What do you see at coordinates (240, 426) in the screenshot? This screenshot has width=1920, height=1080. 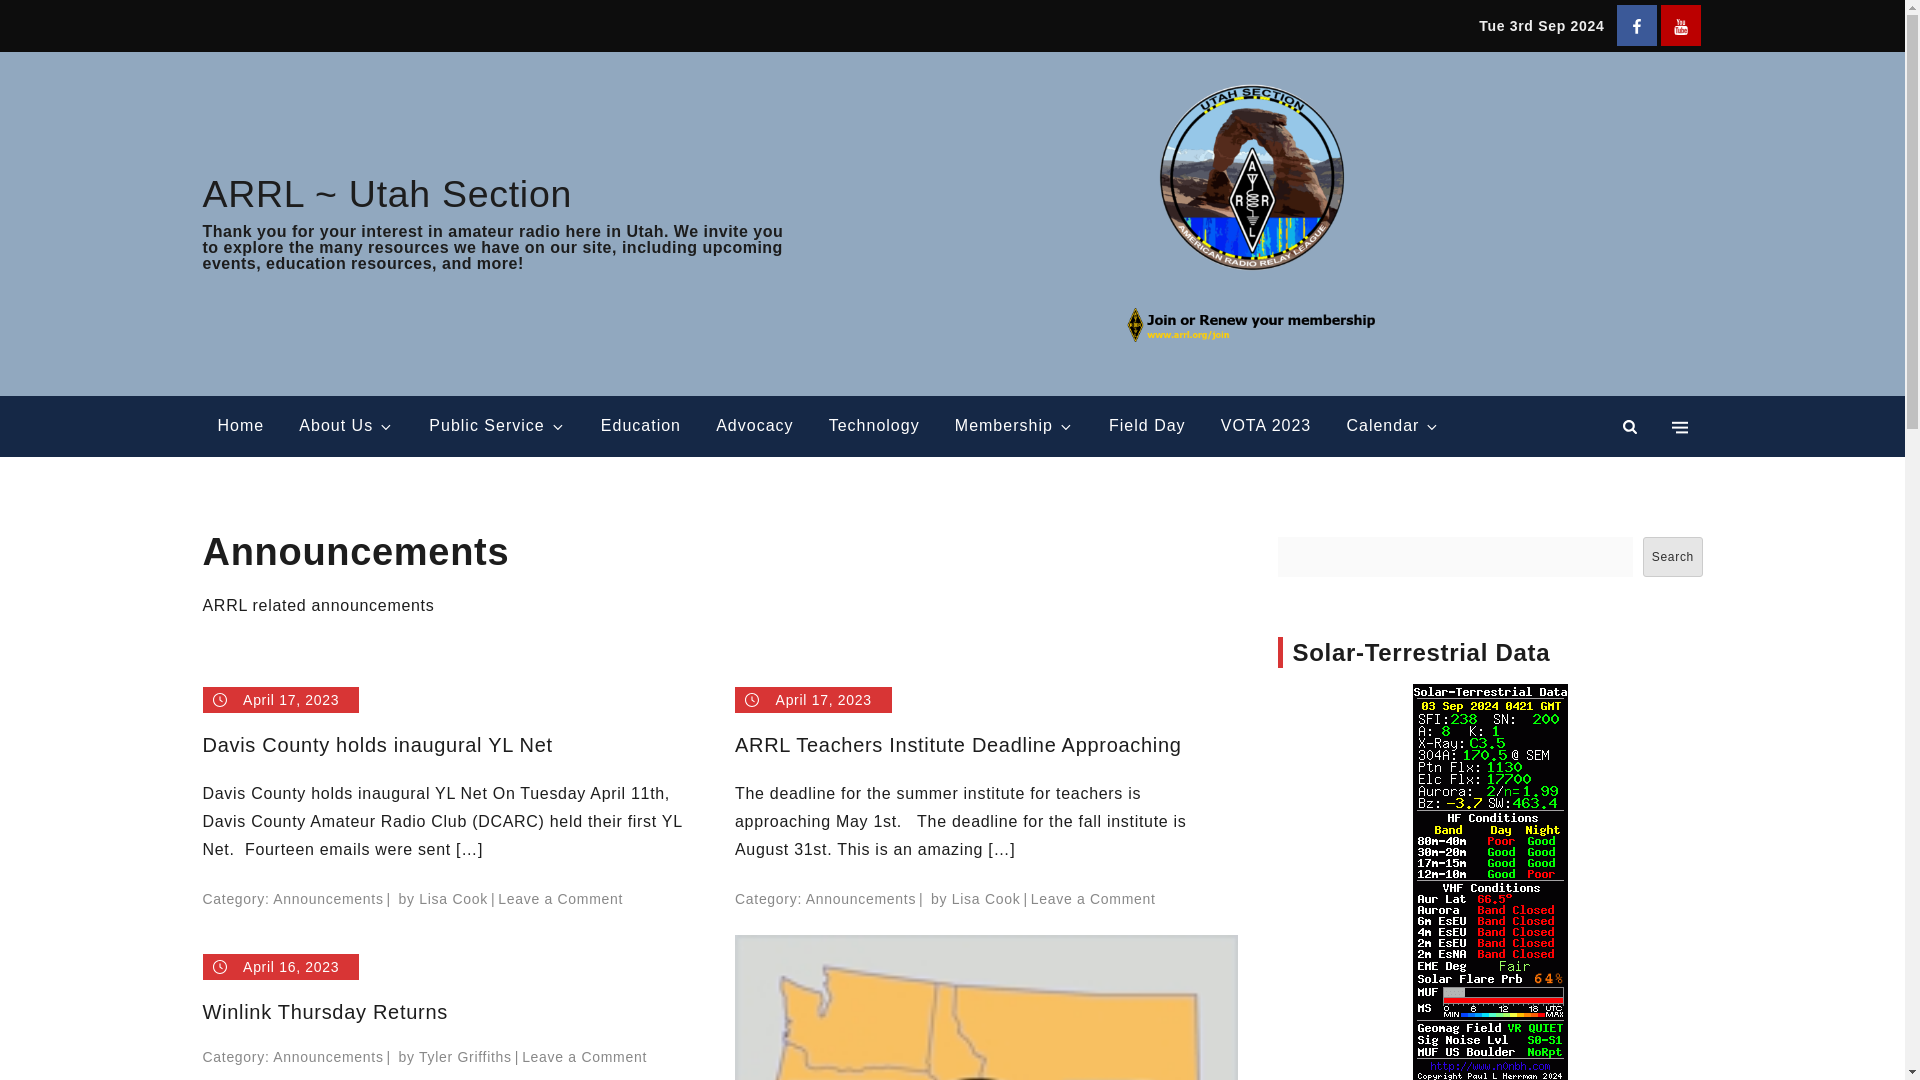 I see `Home` at bounding box center [240, 426].